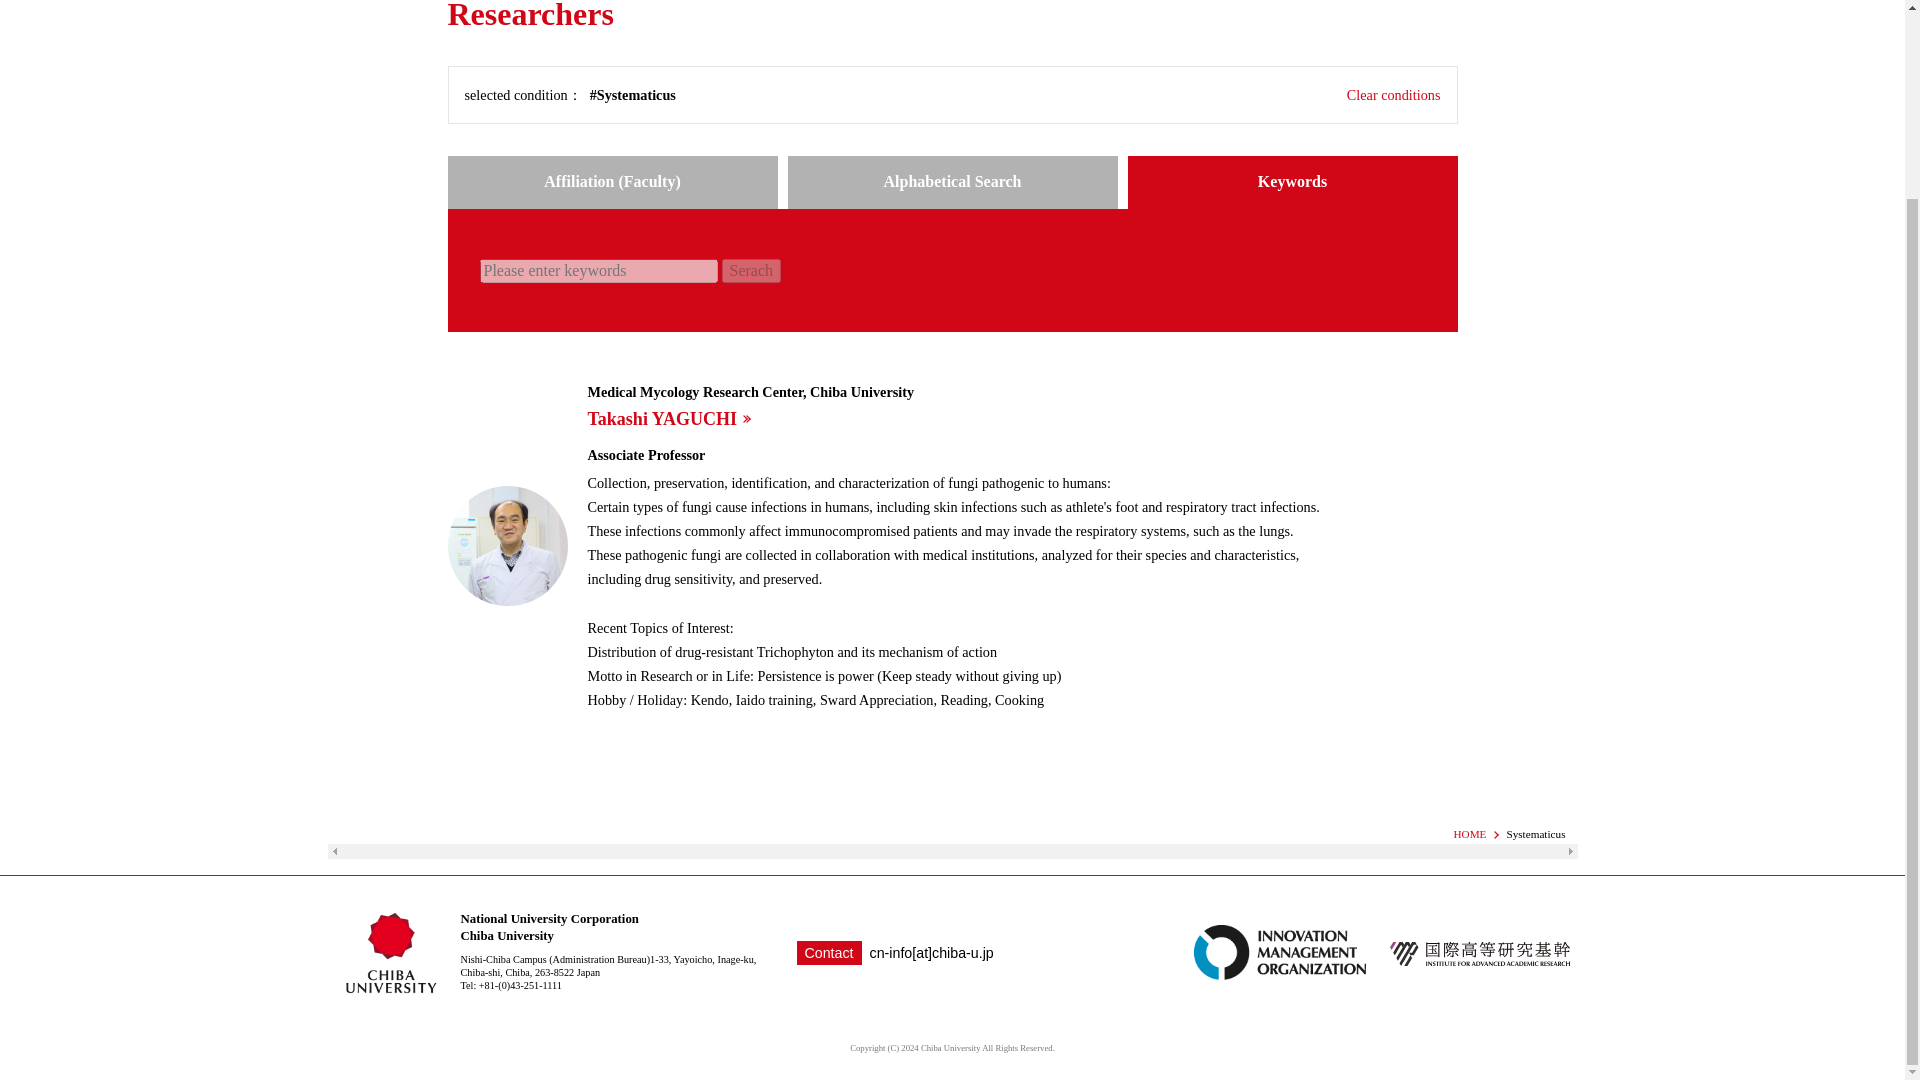  Describe the element at coordinates (751, 270) in the screenshot. I see `Serach` at that location.